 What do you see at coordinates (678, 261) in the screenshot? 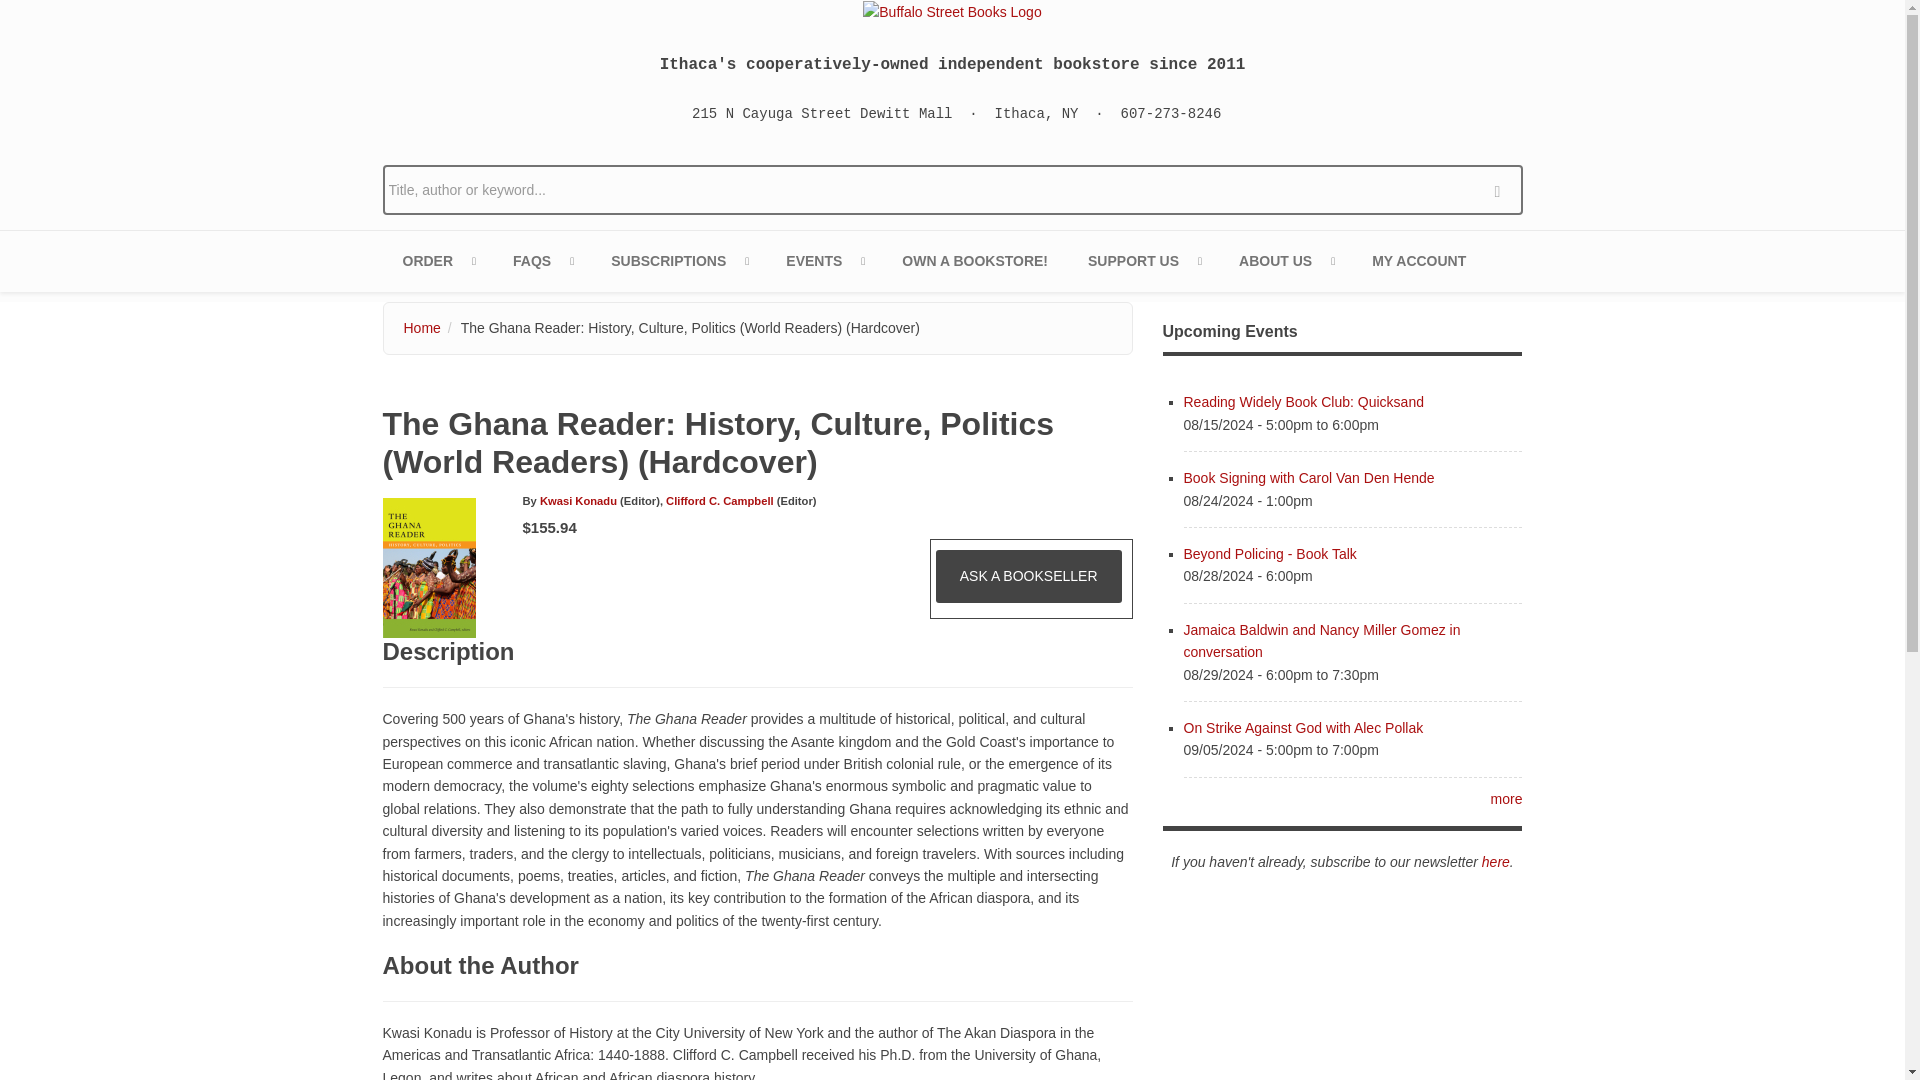
I see `BSB First` at bounding box center [678, 261].